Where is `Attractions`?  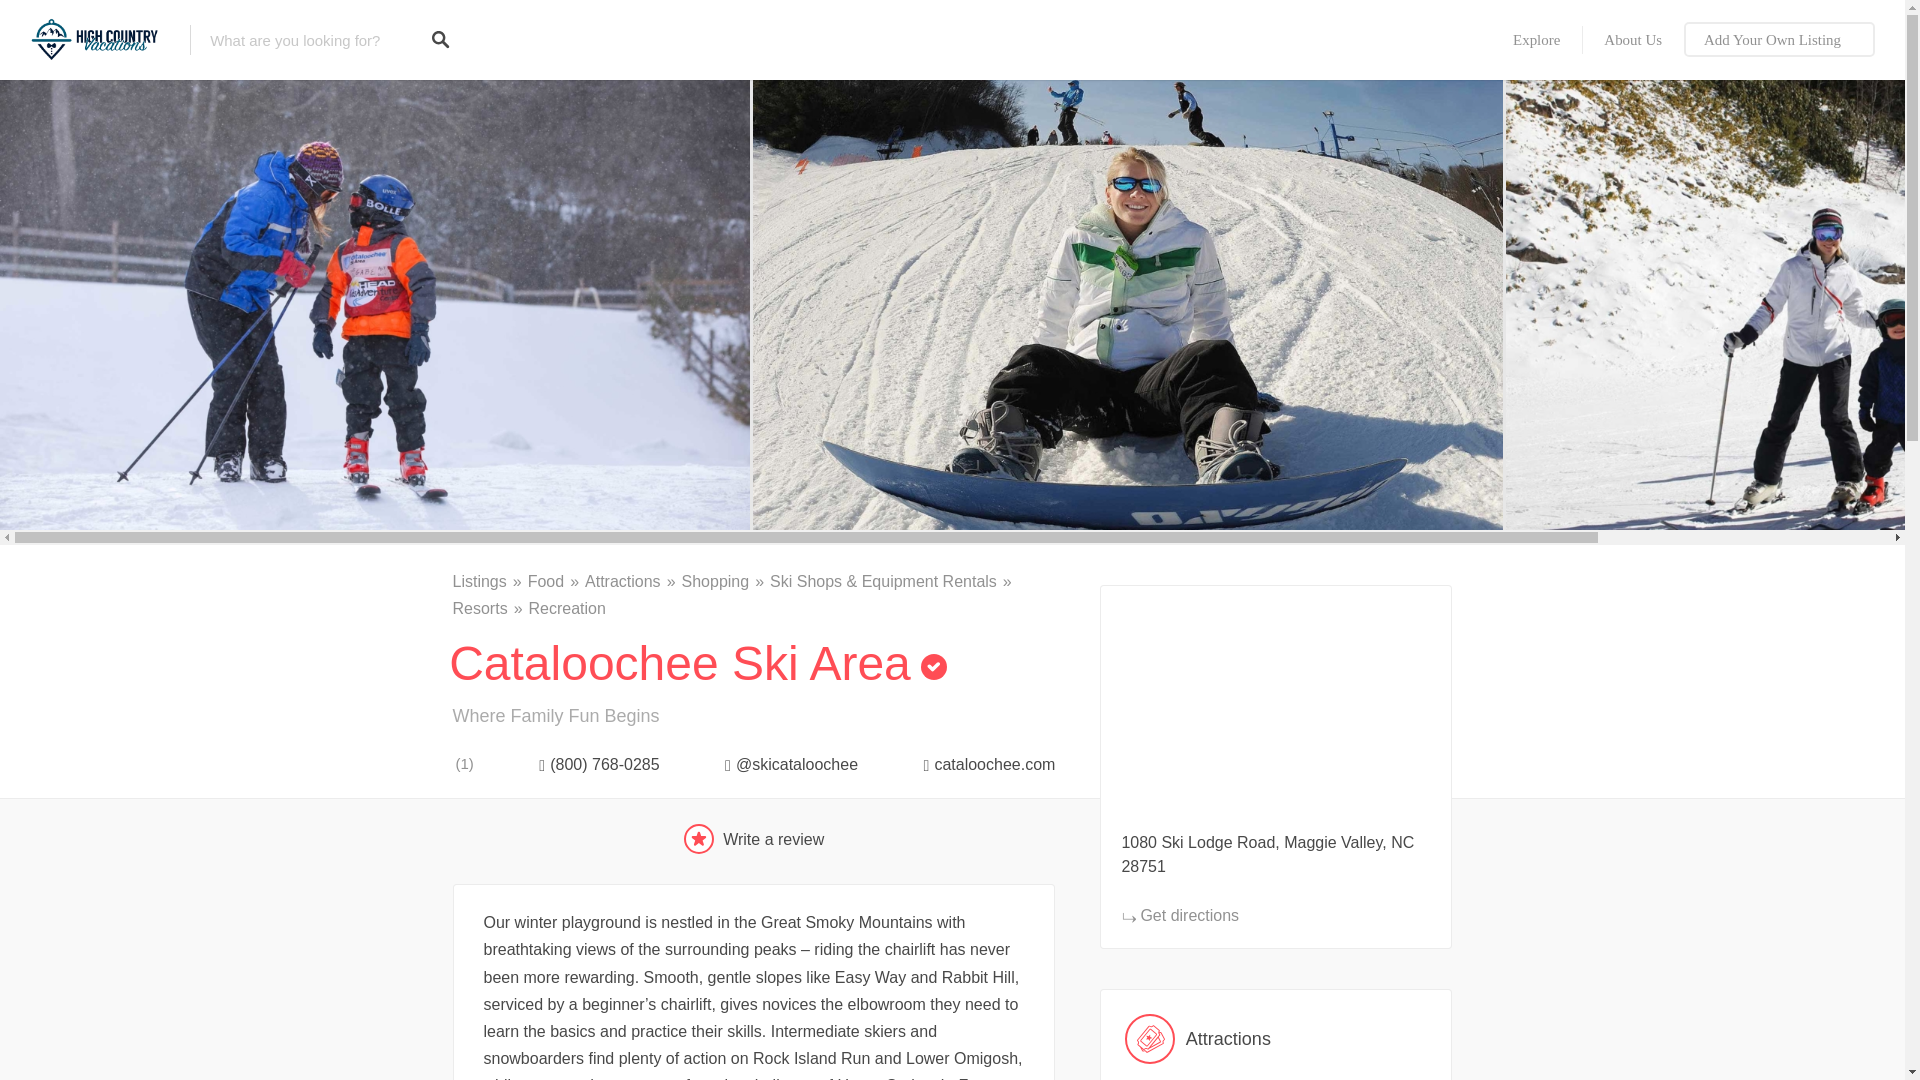
Attractions is located at coordinates (1276, 1038).